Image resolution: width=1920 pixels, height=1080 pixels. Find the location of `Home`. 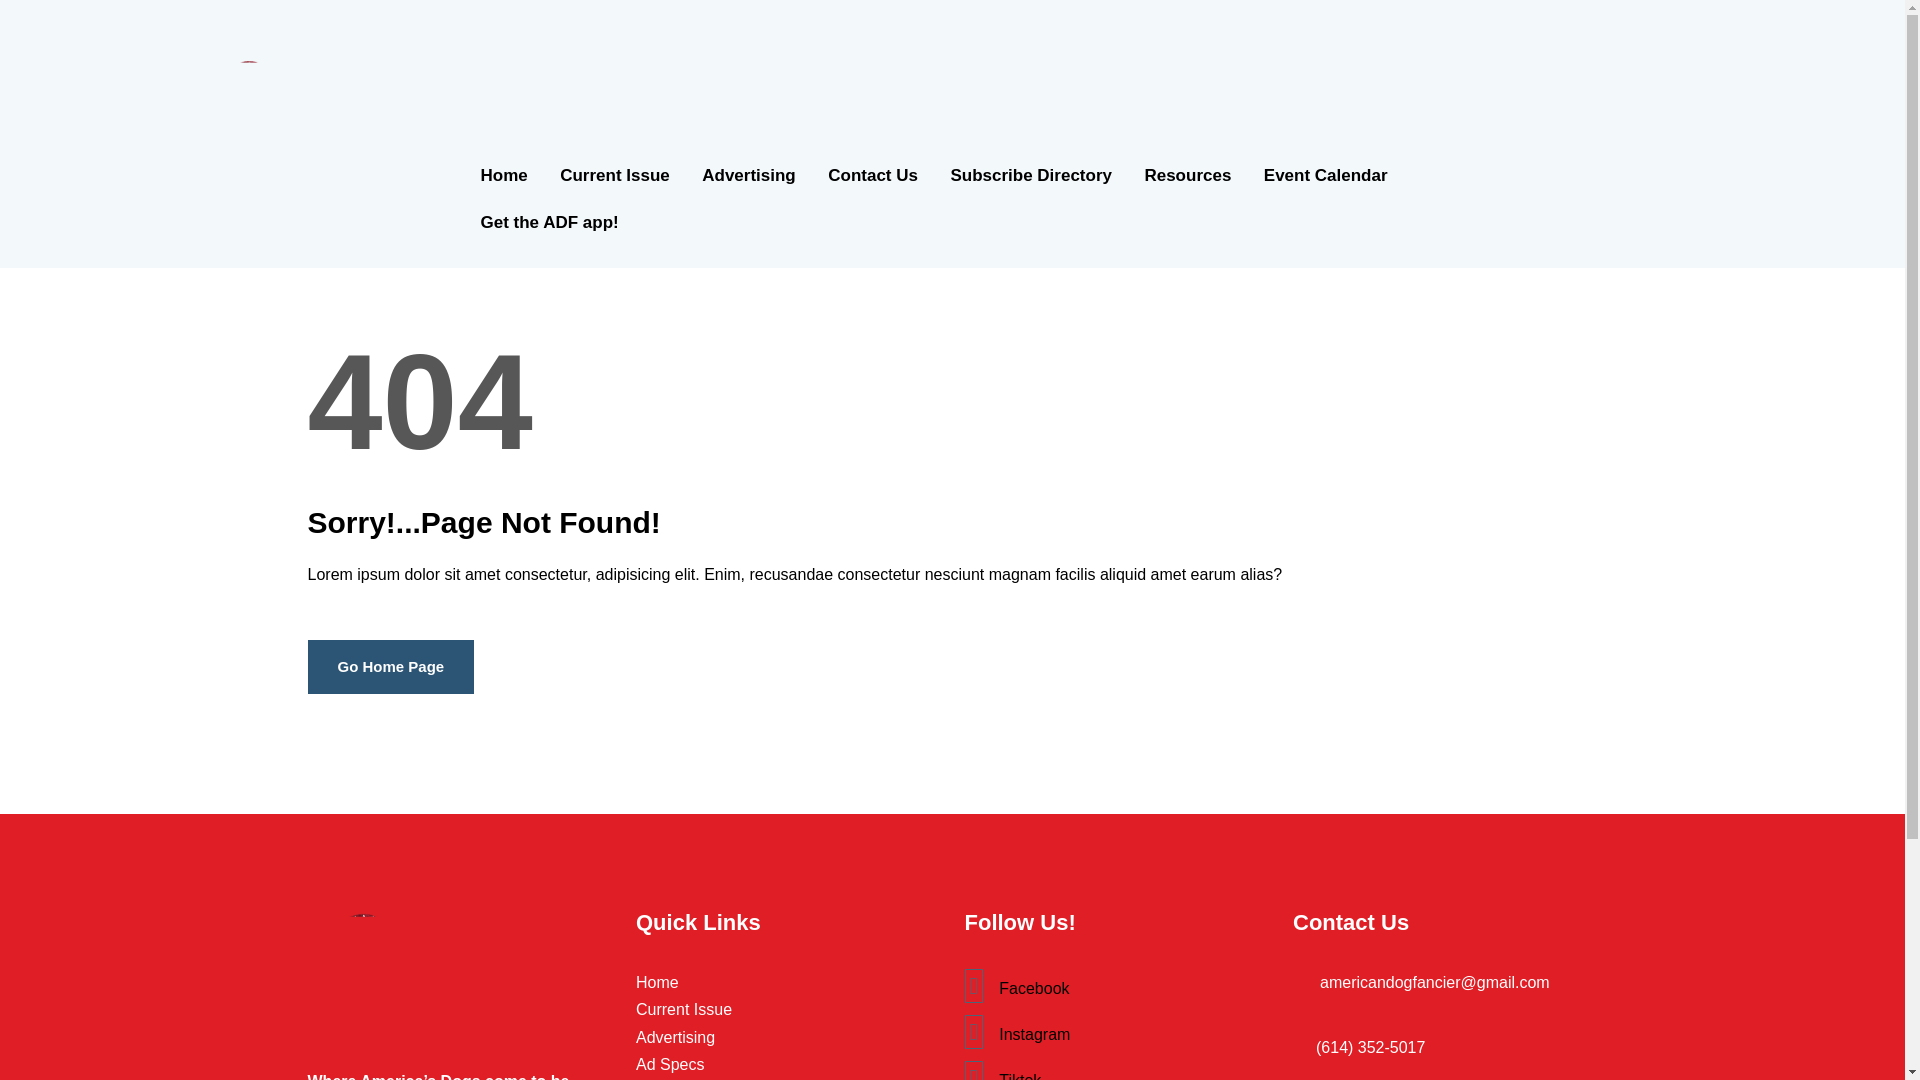

Home is located at coordinates (788, 982).